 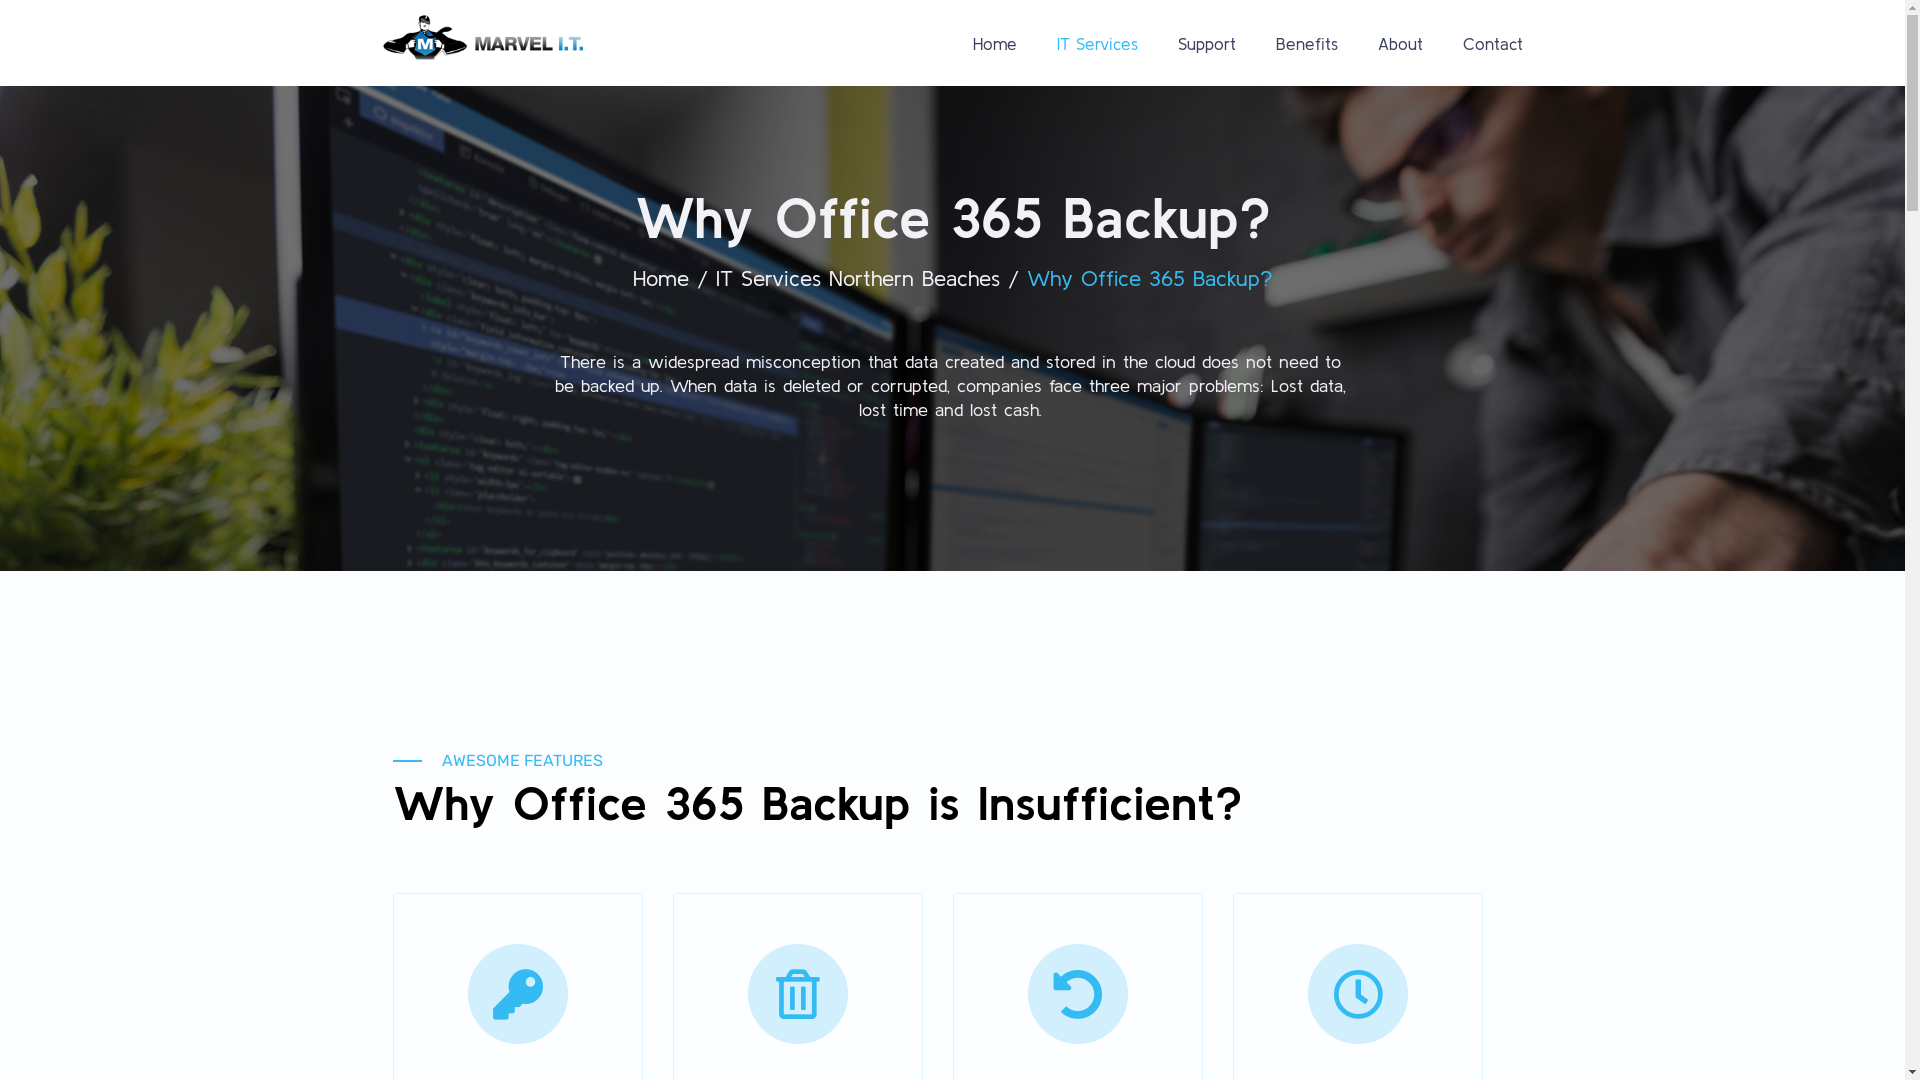 What do you see at coordinates (1400, 44) in the screenshot?
I see `About` at bounding box center [1400, 44].